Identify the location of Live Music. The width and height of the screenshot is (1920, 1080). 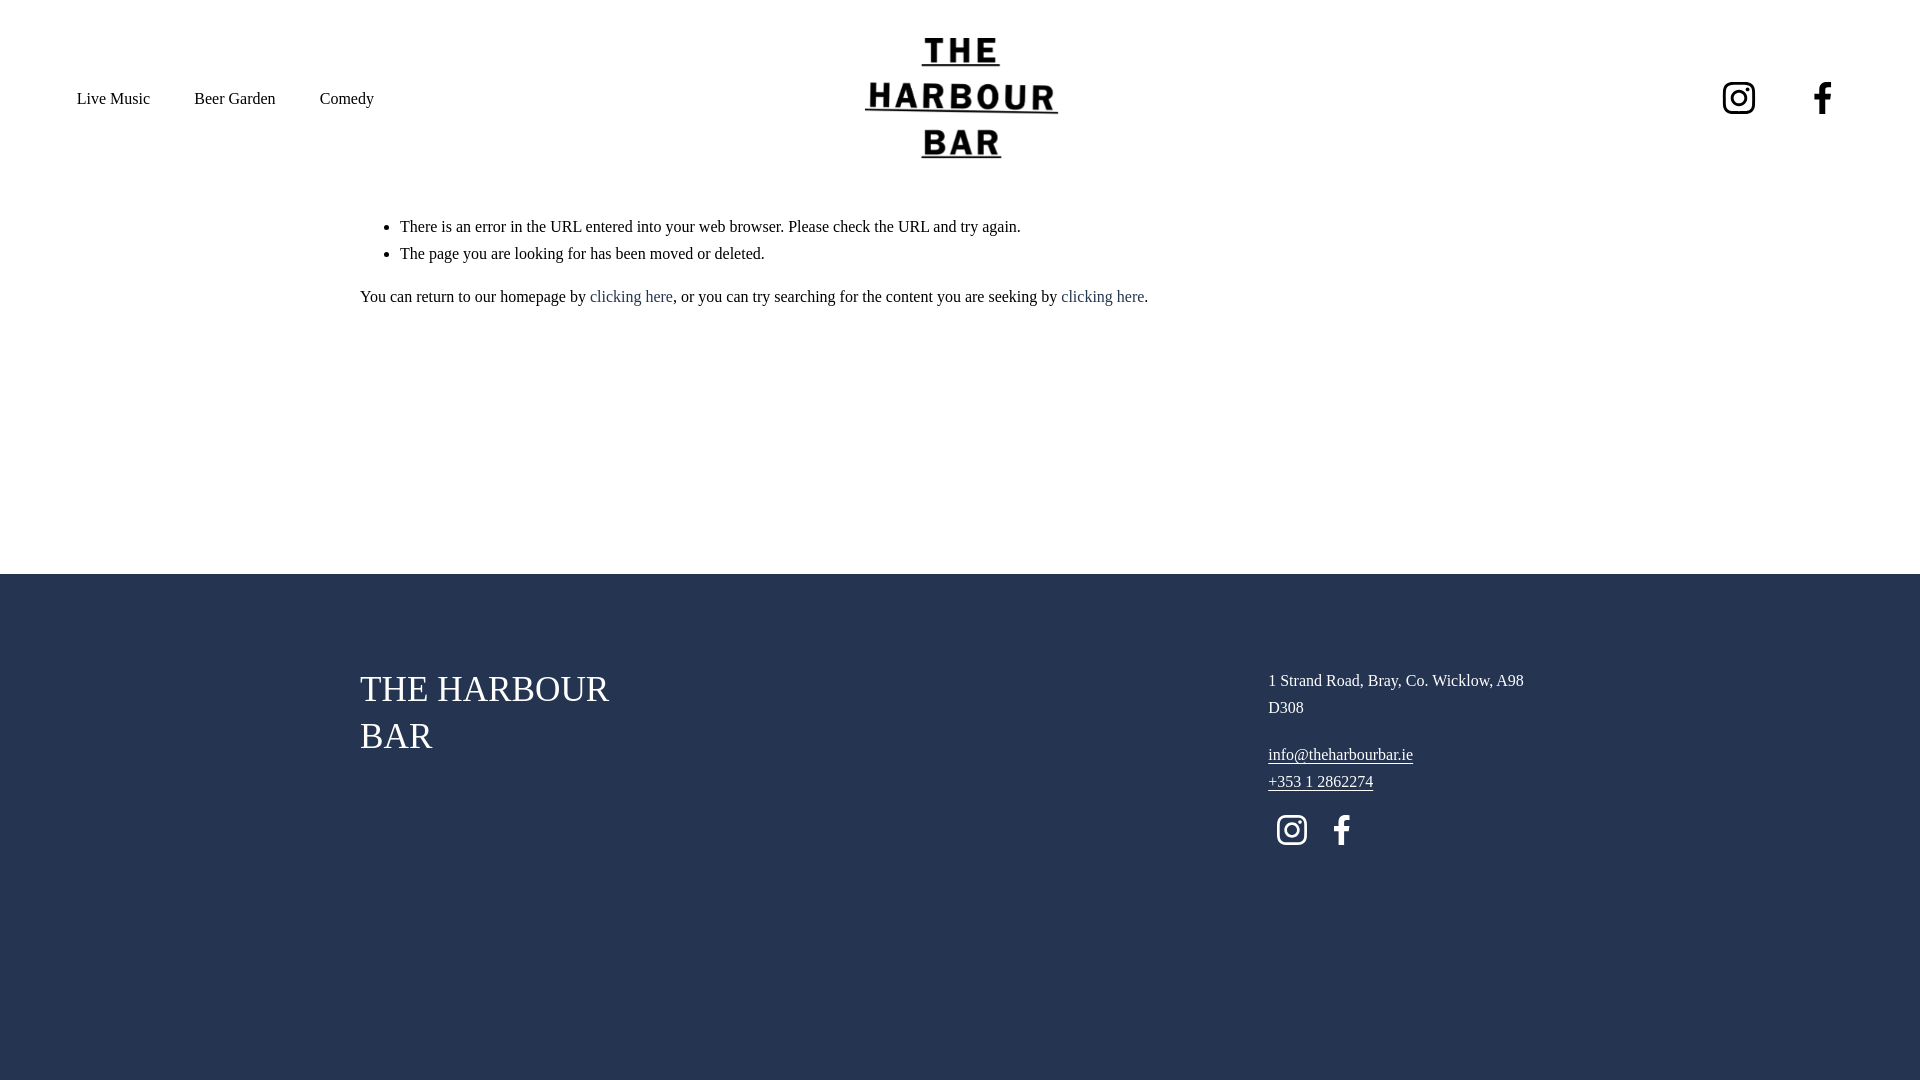
(112, 98).